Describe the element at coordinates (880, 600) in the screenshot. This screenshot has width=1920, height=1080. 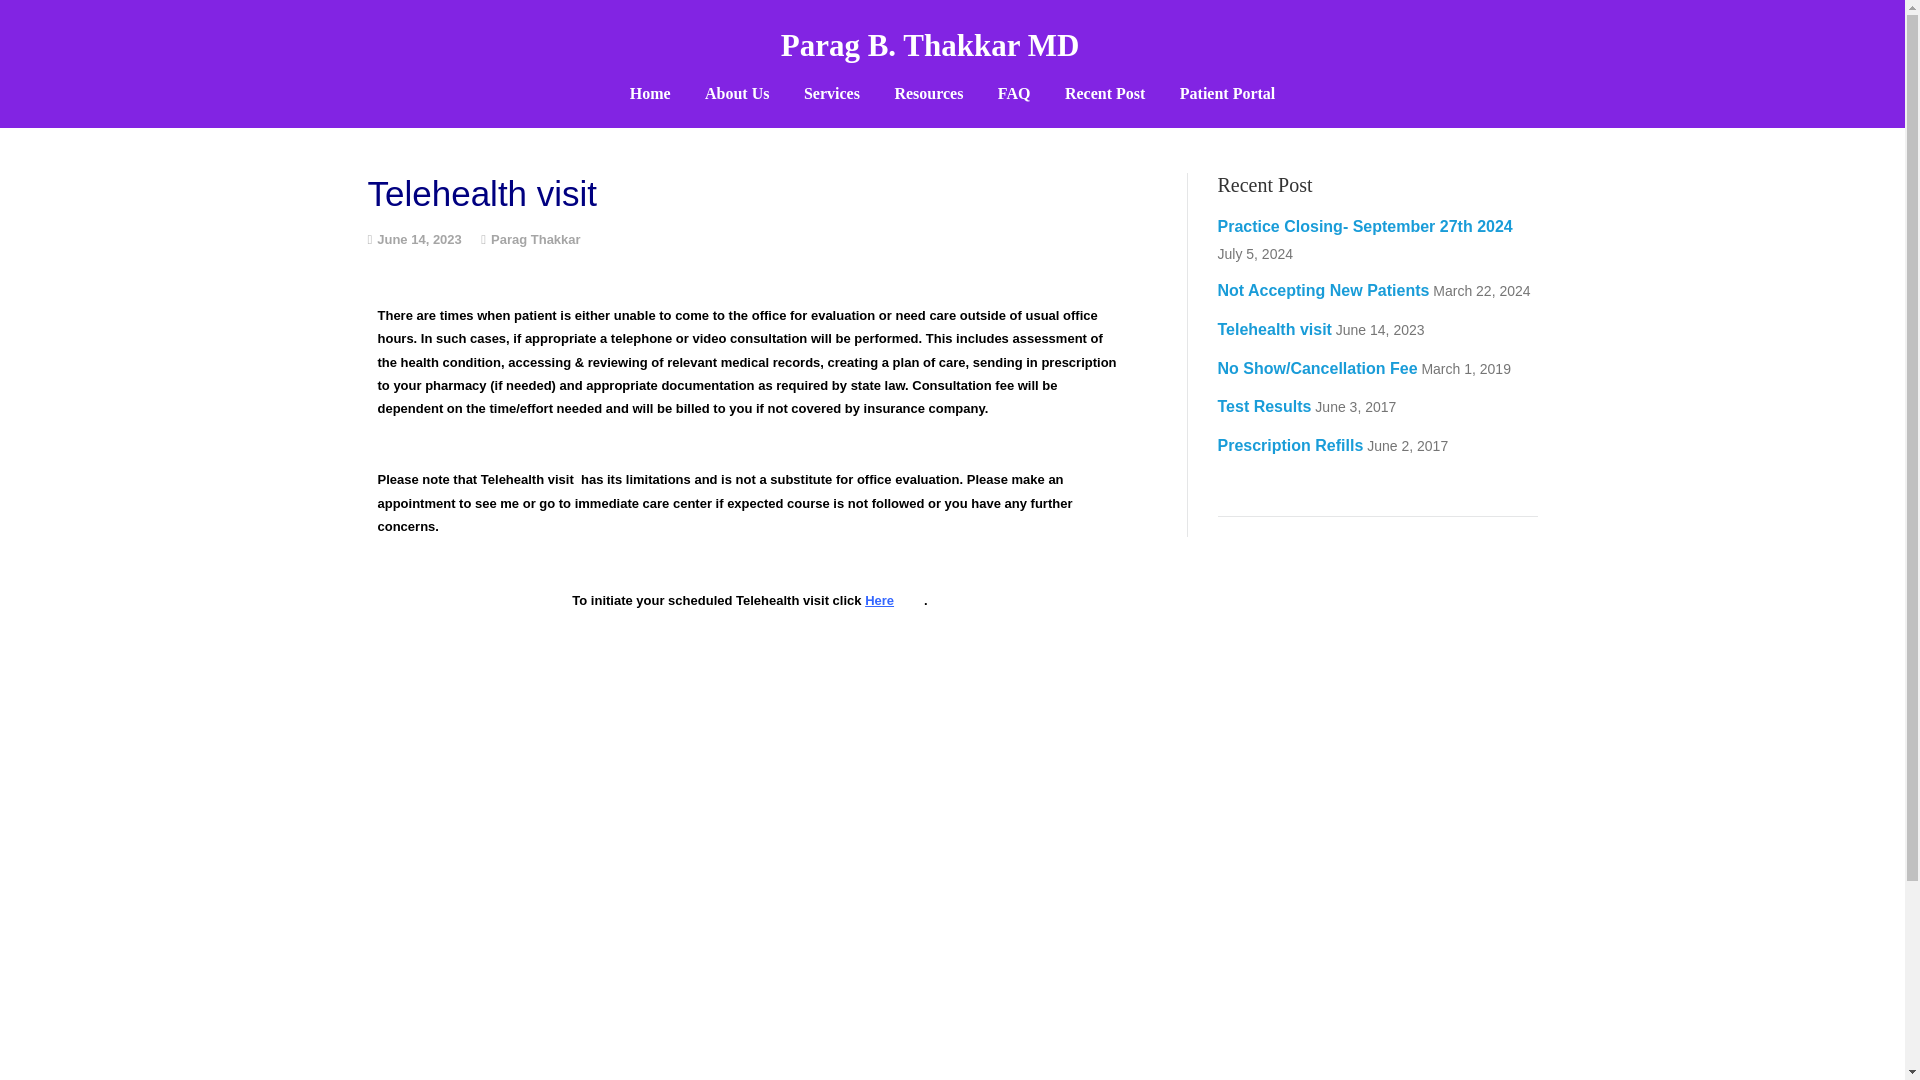
I see `Here` at that location.